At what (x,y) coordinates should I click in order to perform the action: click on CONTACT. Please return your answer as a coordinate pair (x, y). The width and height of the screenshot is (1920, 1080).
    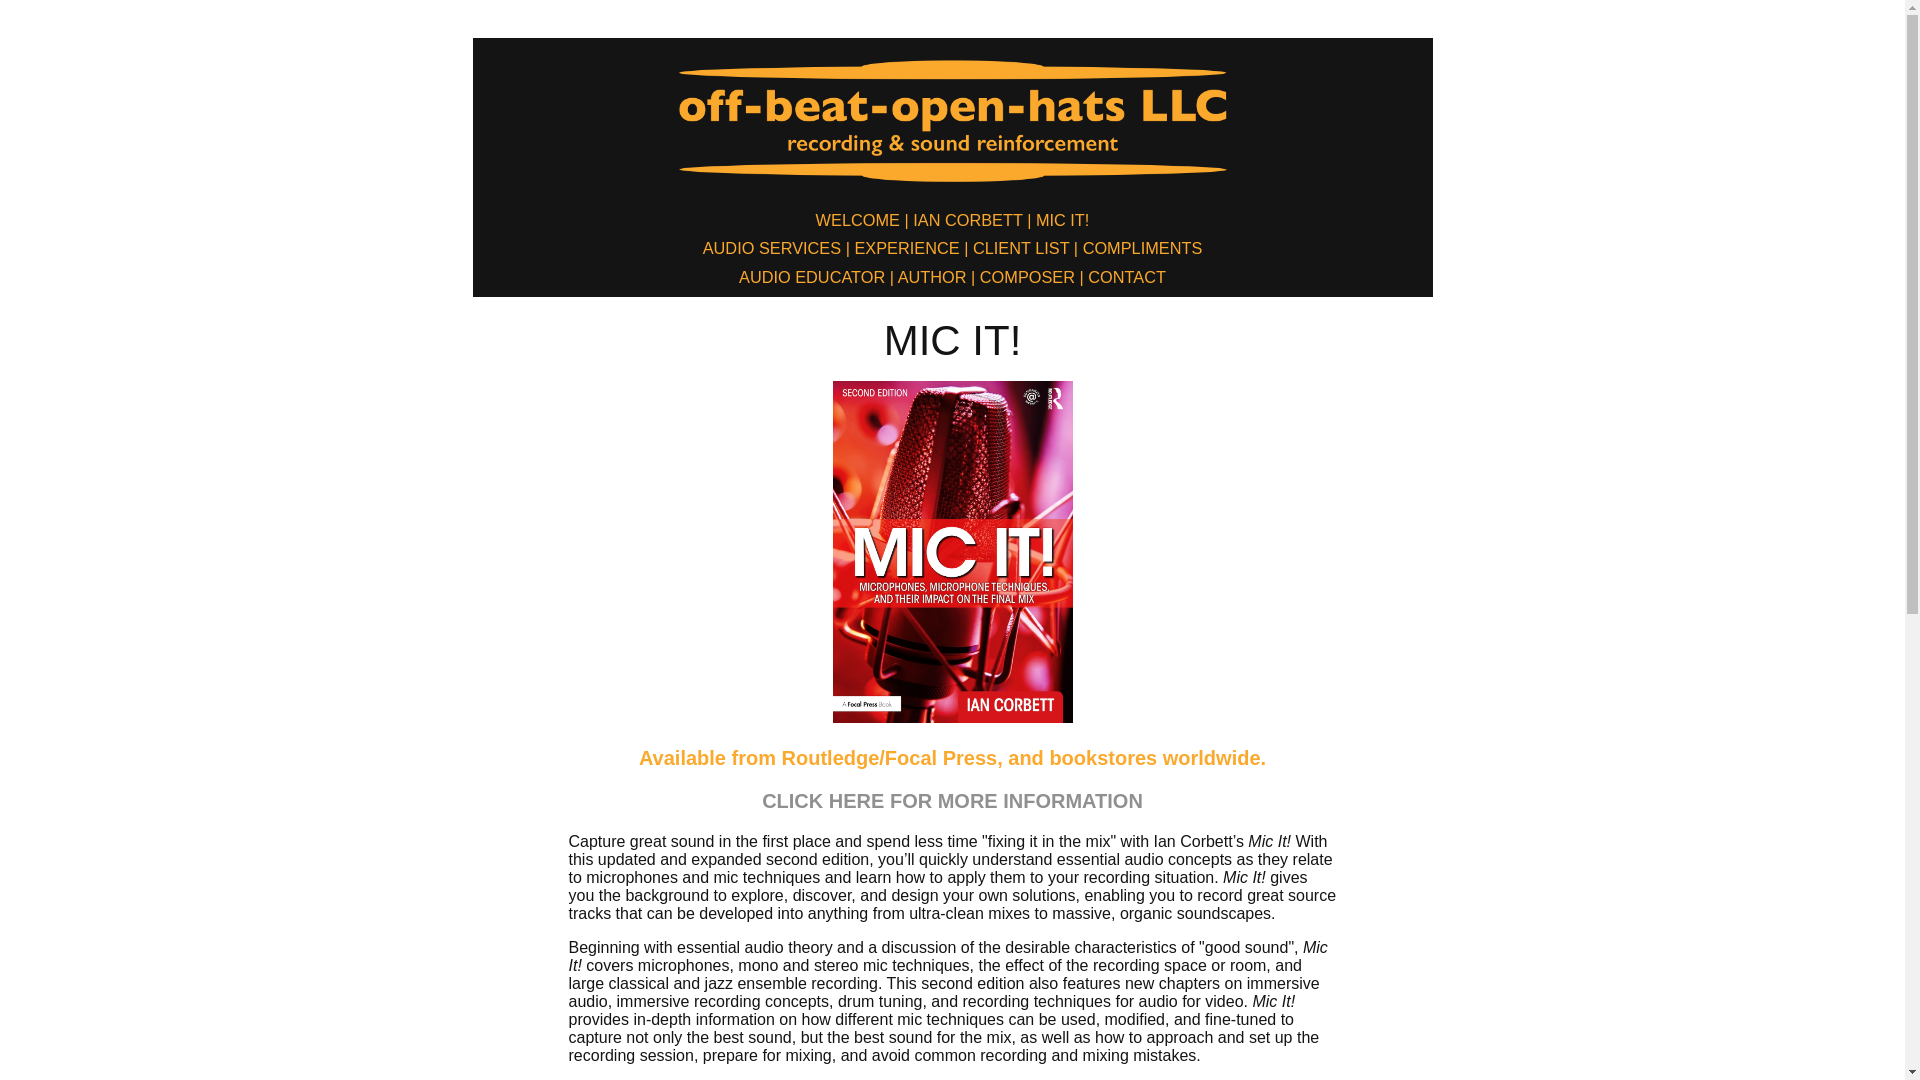
    Looking at the image, I should click on (1127, 277).